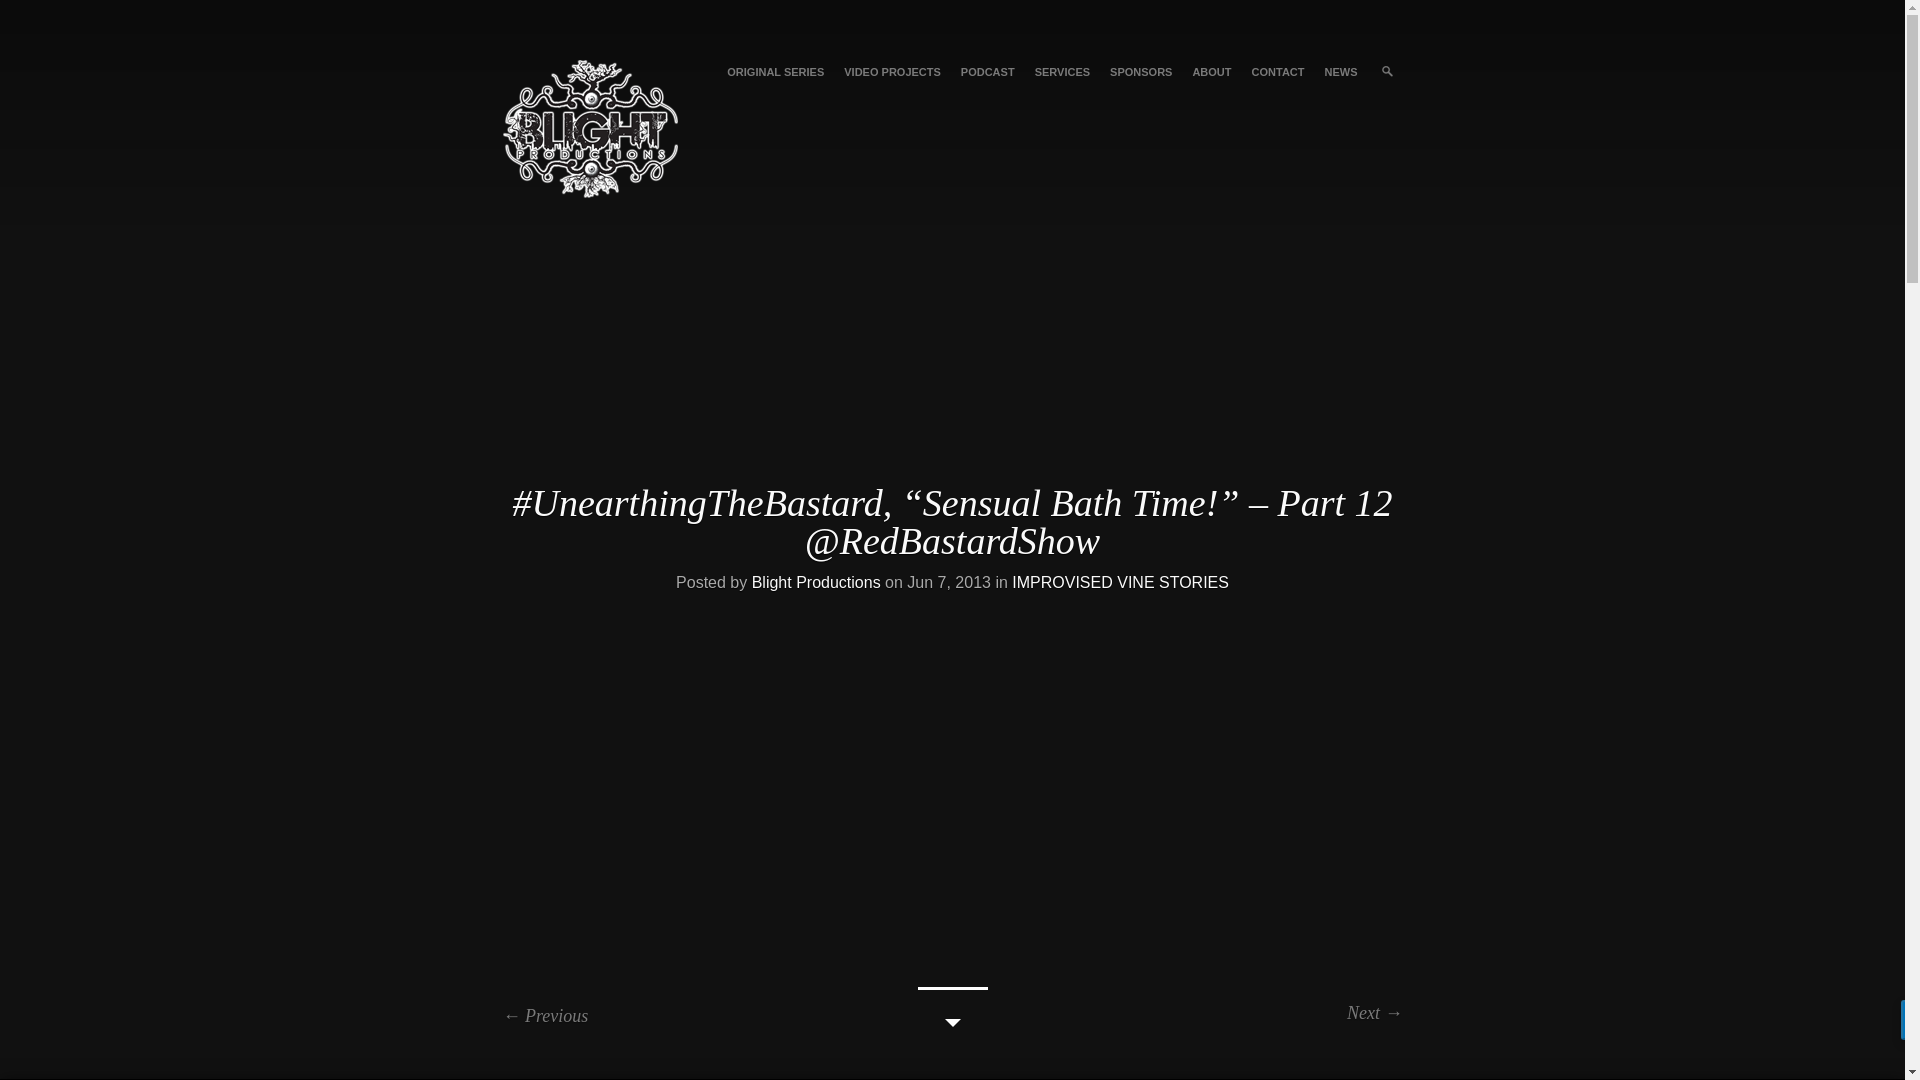 The height and width of the screenshot is (1080, 1920). I want to click on Continue, so click(952, 1010).